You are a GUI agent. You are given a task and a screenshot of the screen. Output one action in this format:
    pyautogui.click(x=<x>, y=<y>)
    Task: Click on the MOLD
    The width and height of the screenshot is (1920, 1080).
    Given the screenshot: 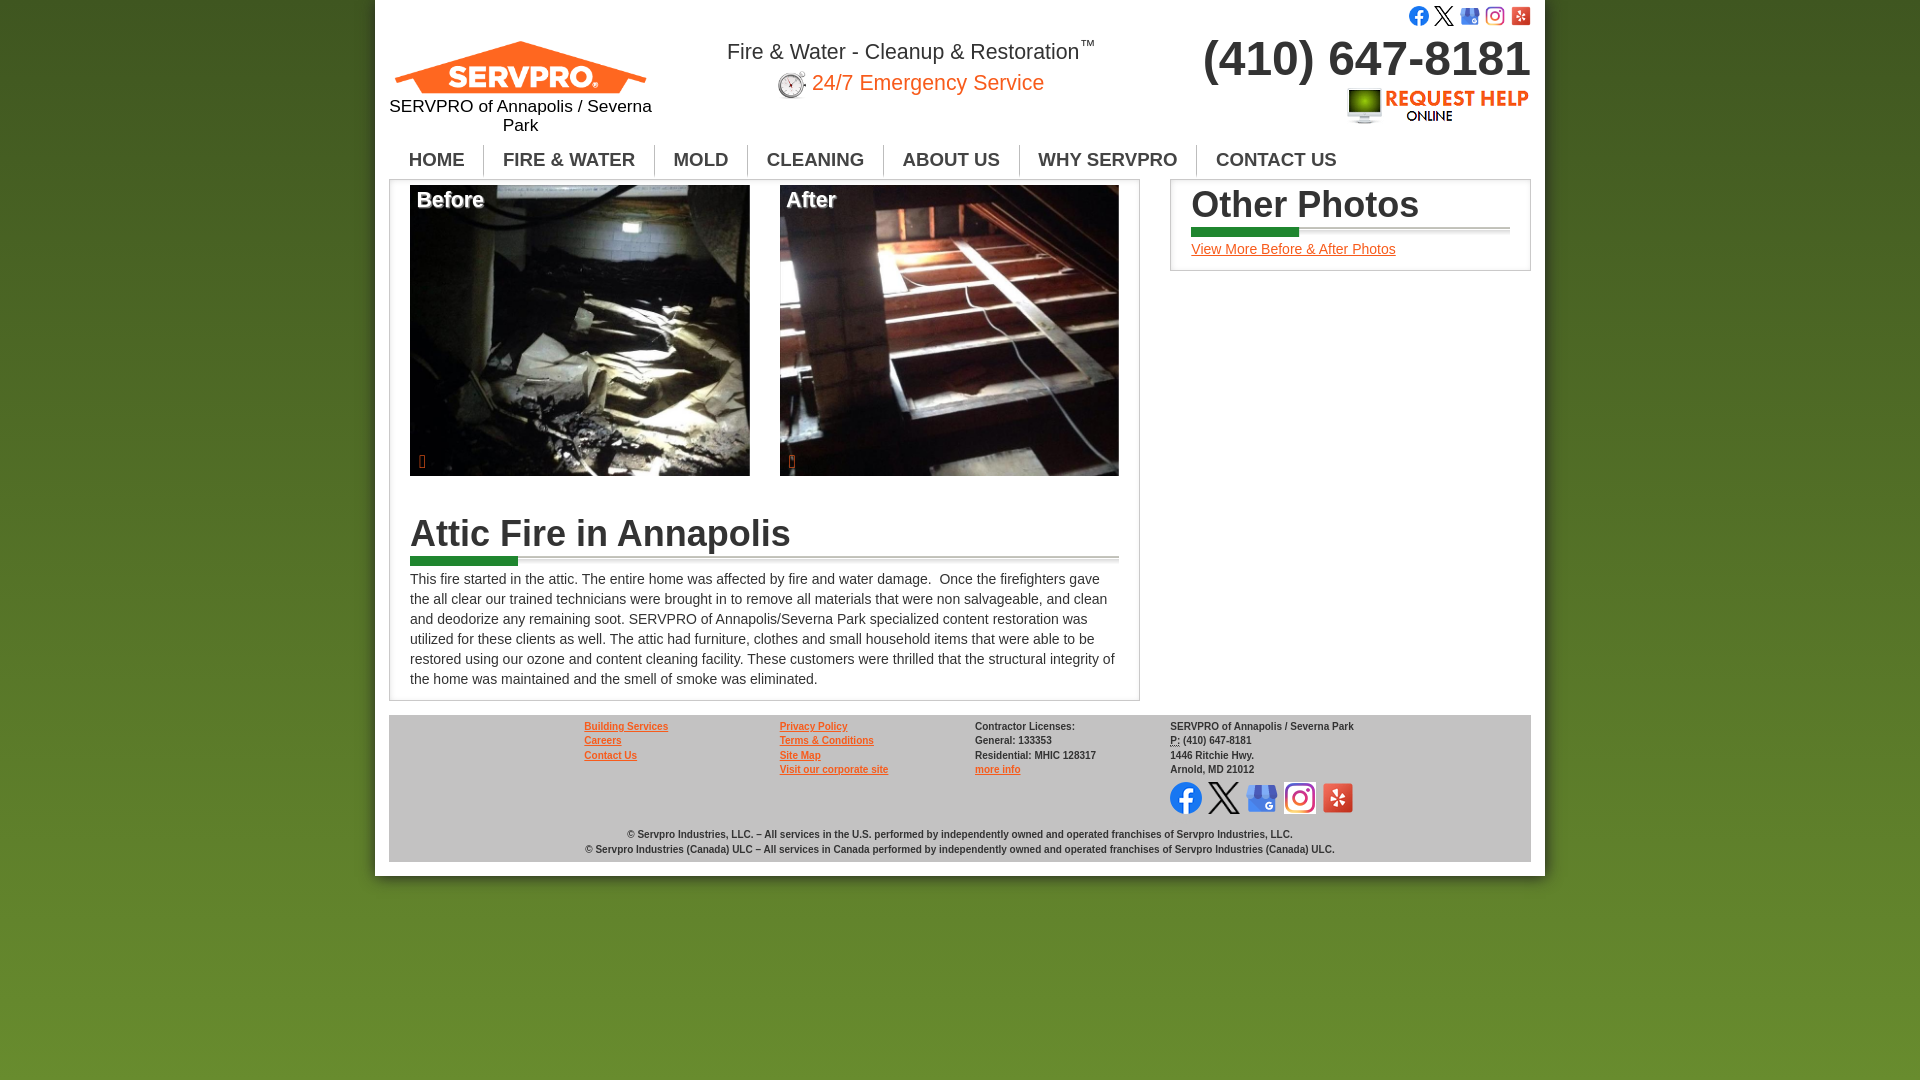 What is the action you would take?
    pyautogui.click(x=701, y=160)
    